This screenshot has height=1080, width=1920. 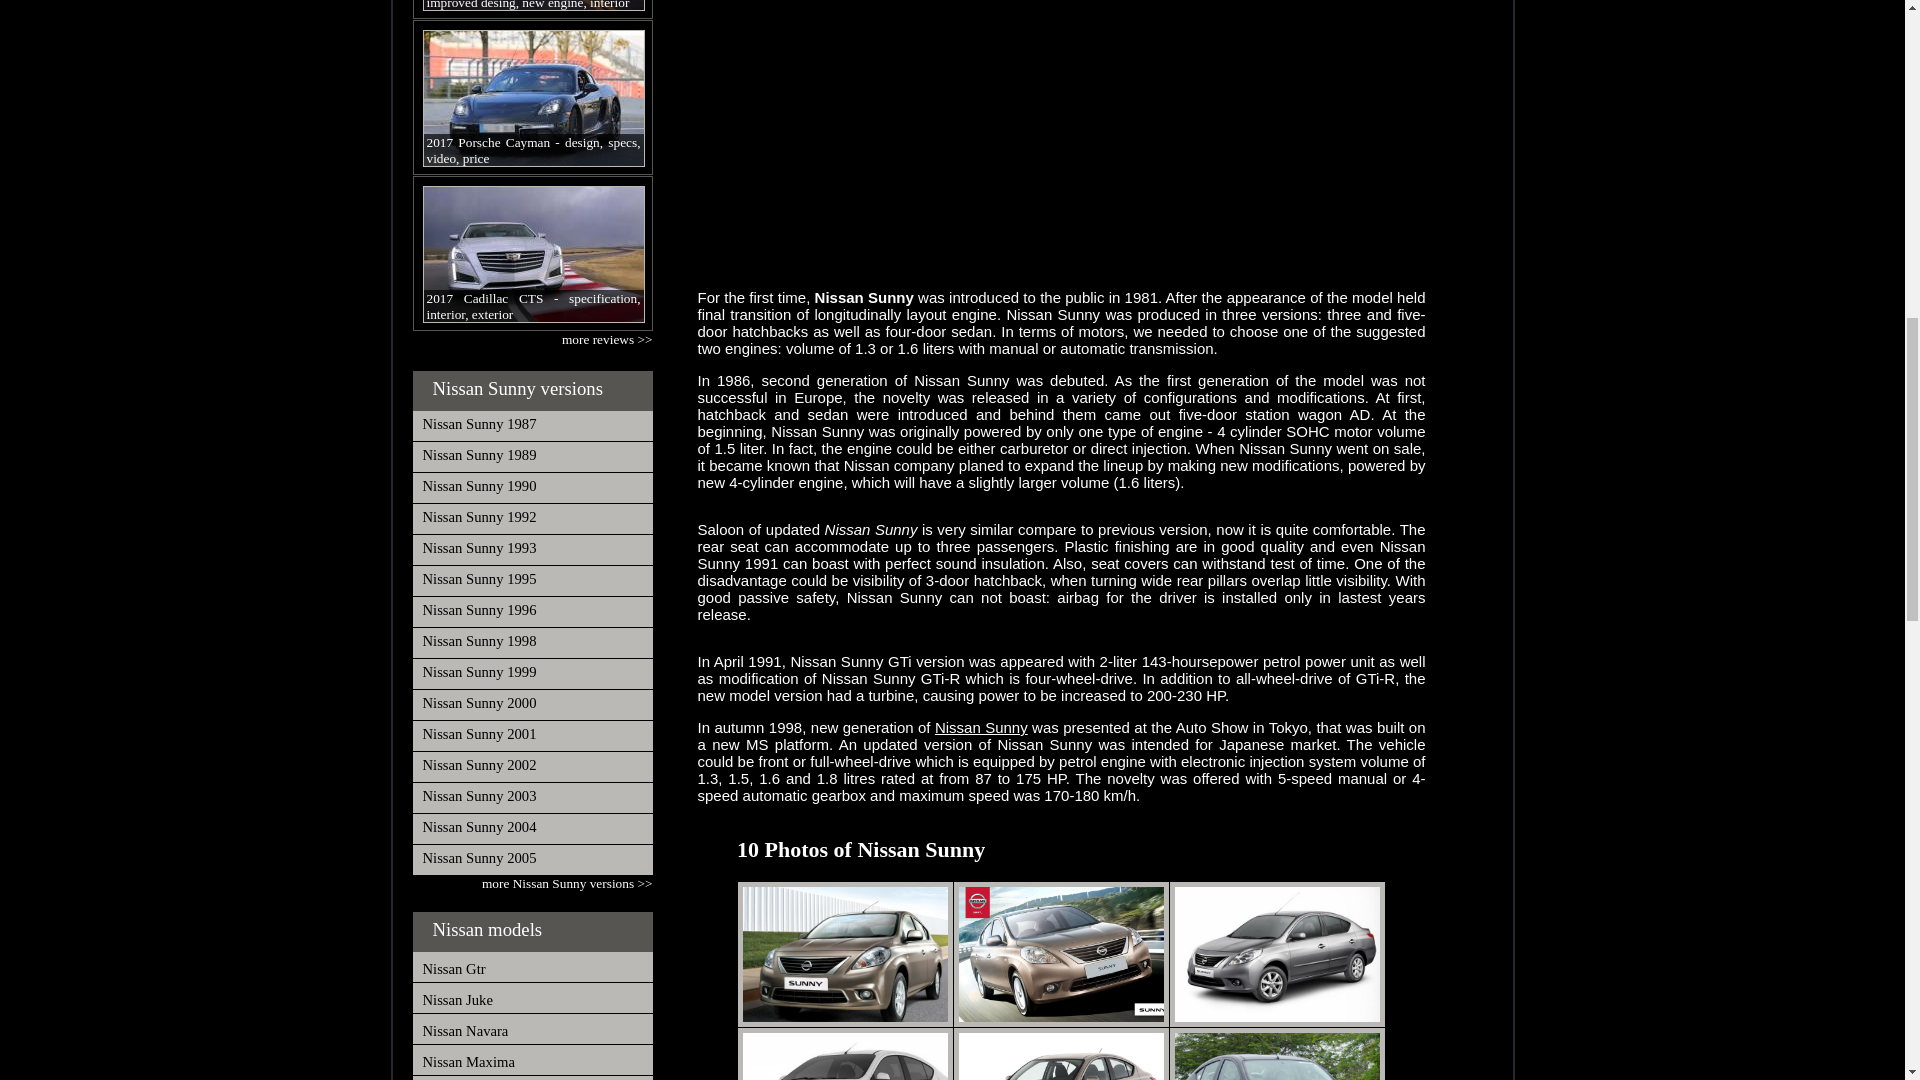 What do you see at coordinates (478, 702) in the screenshot?
I see `Nissan Sunny 2000` at bounding box center [478, 702].